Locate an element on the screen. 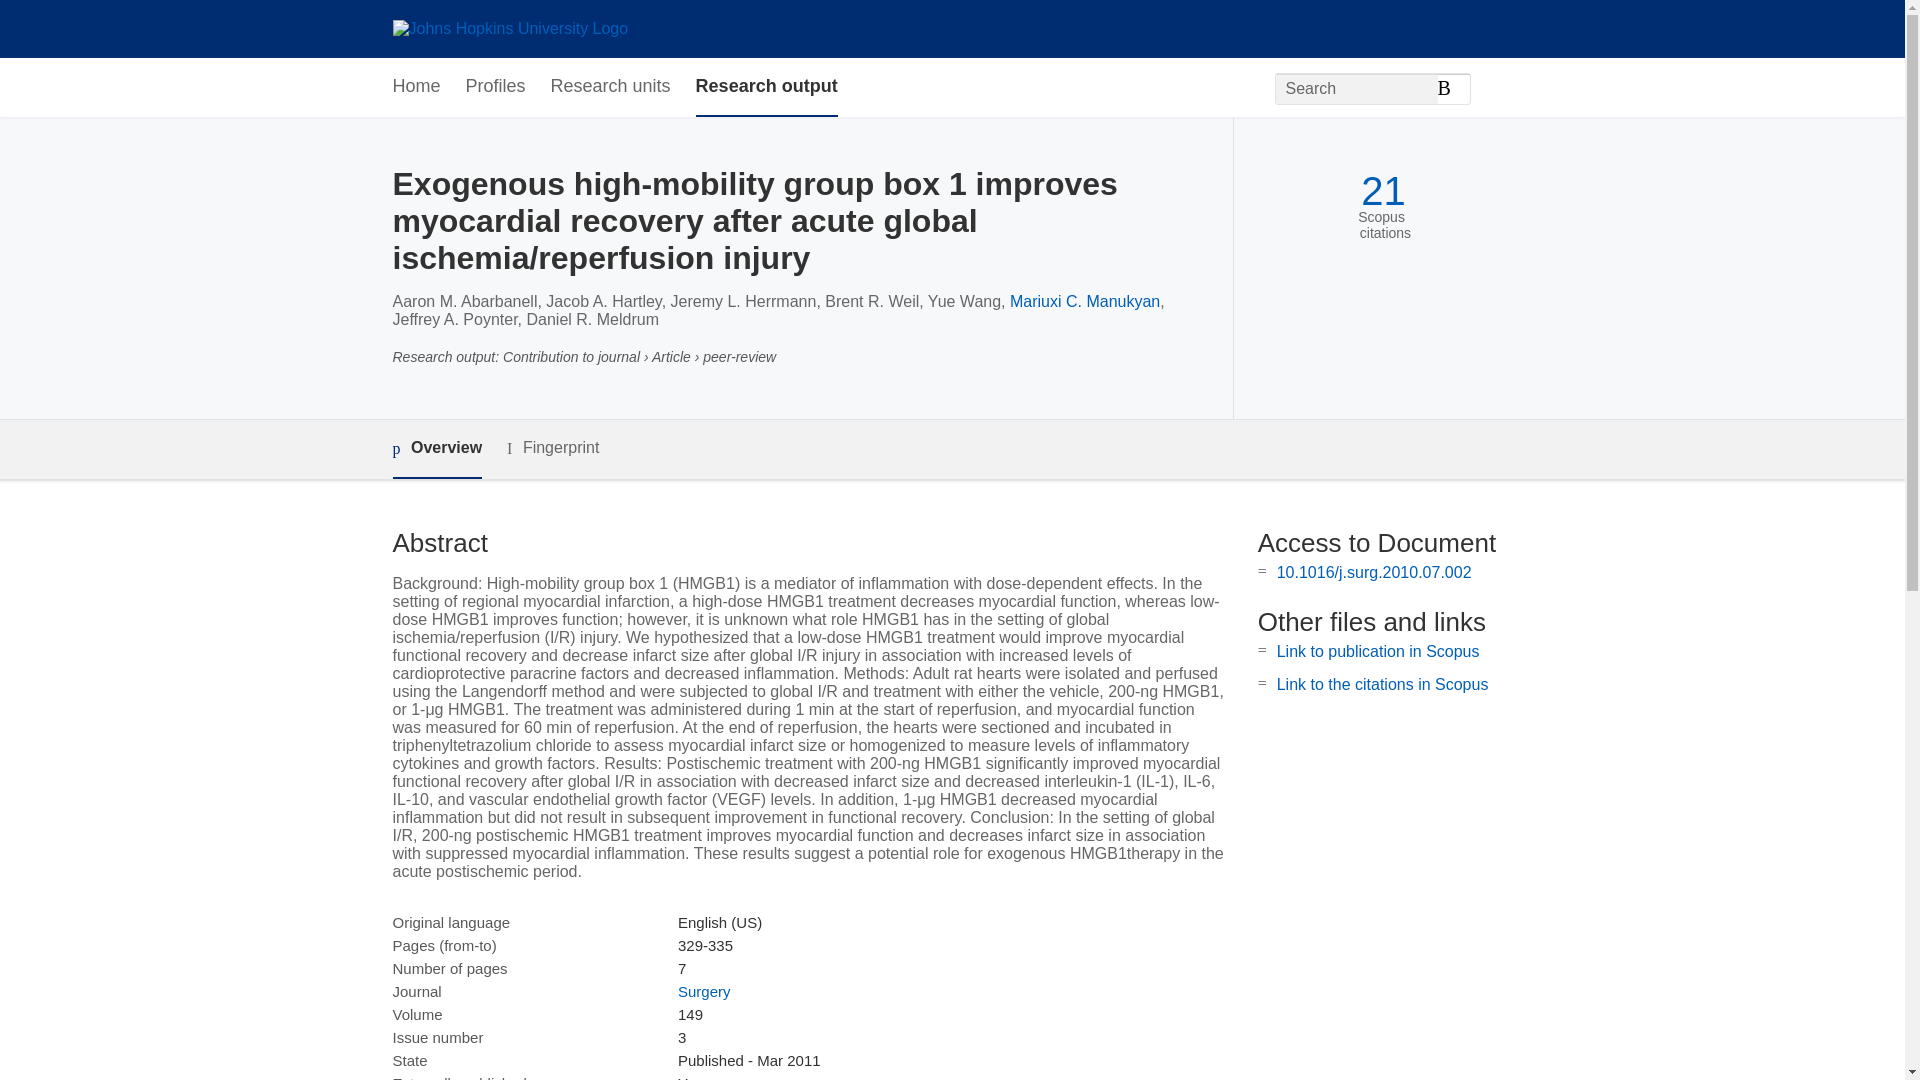 This screenshot has width=1920, height=1080. Research output is located at coordinates (766, 87).